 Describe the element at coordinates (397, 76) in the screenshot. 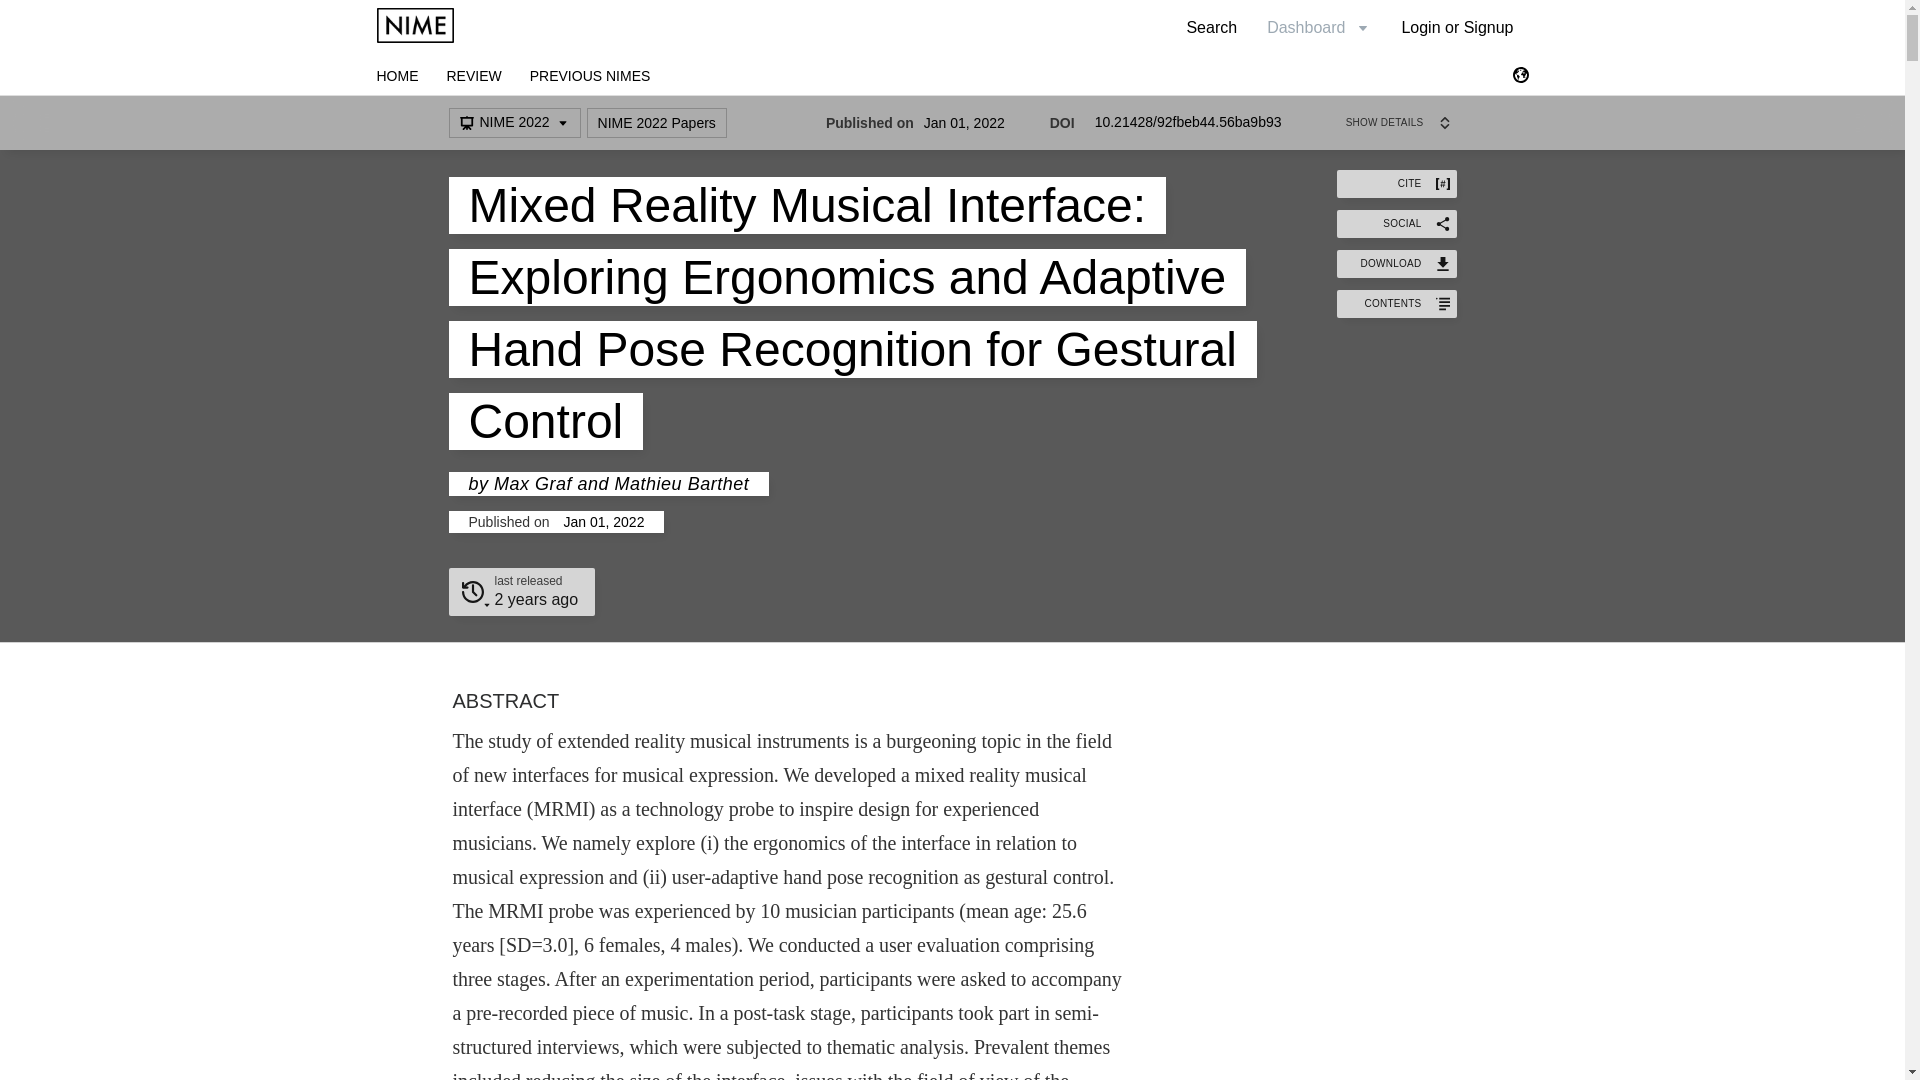

I see `HOME` at that location.